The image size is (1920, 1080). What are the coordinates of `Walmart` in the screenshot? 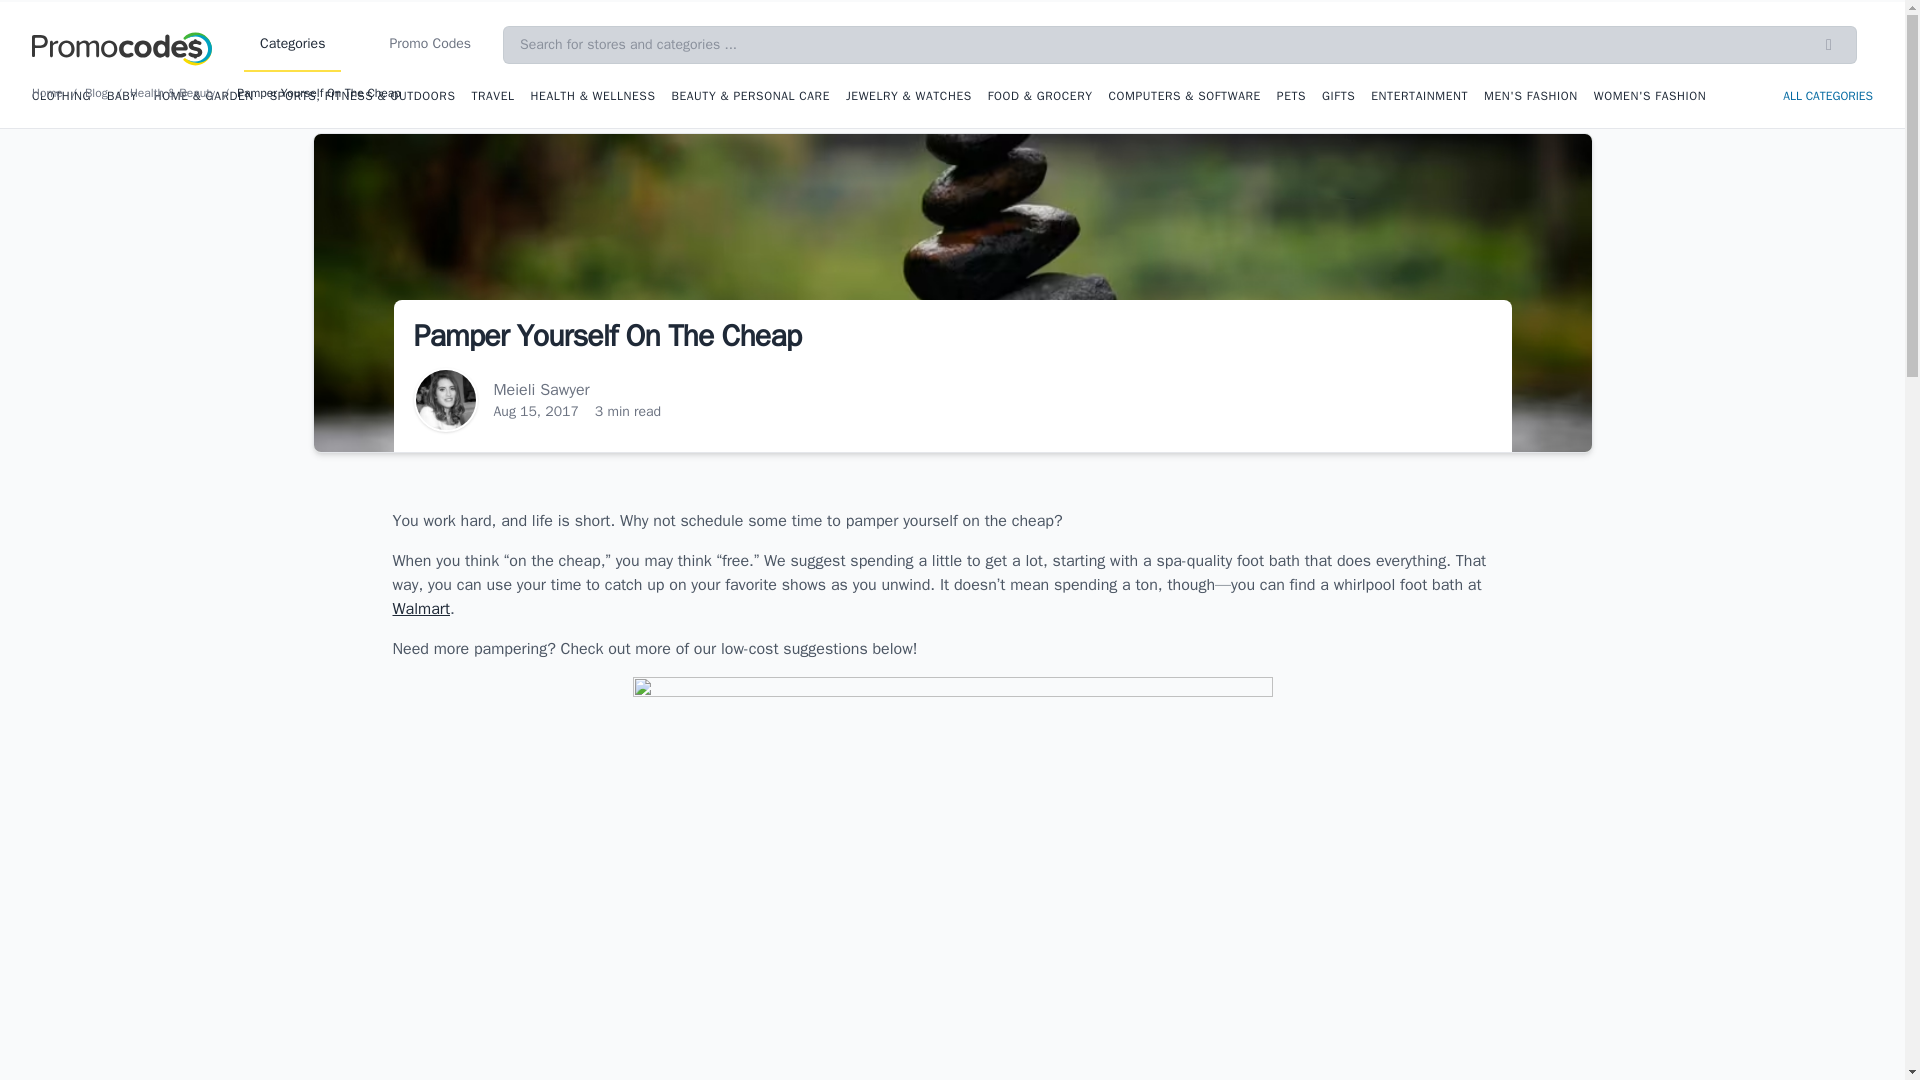 It's located at (420, 608).